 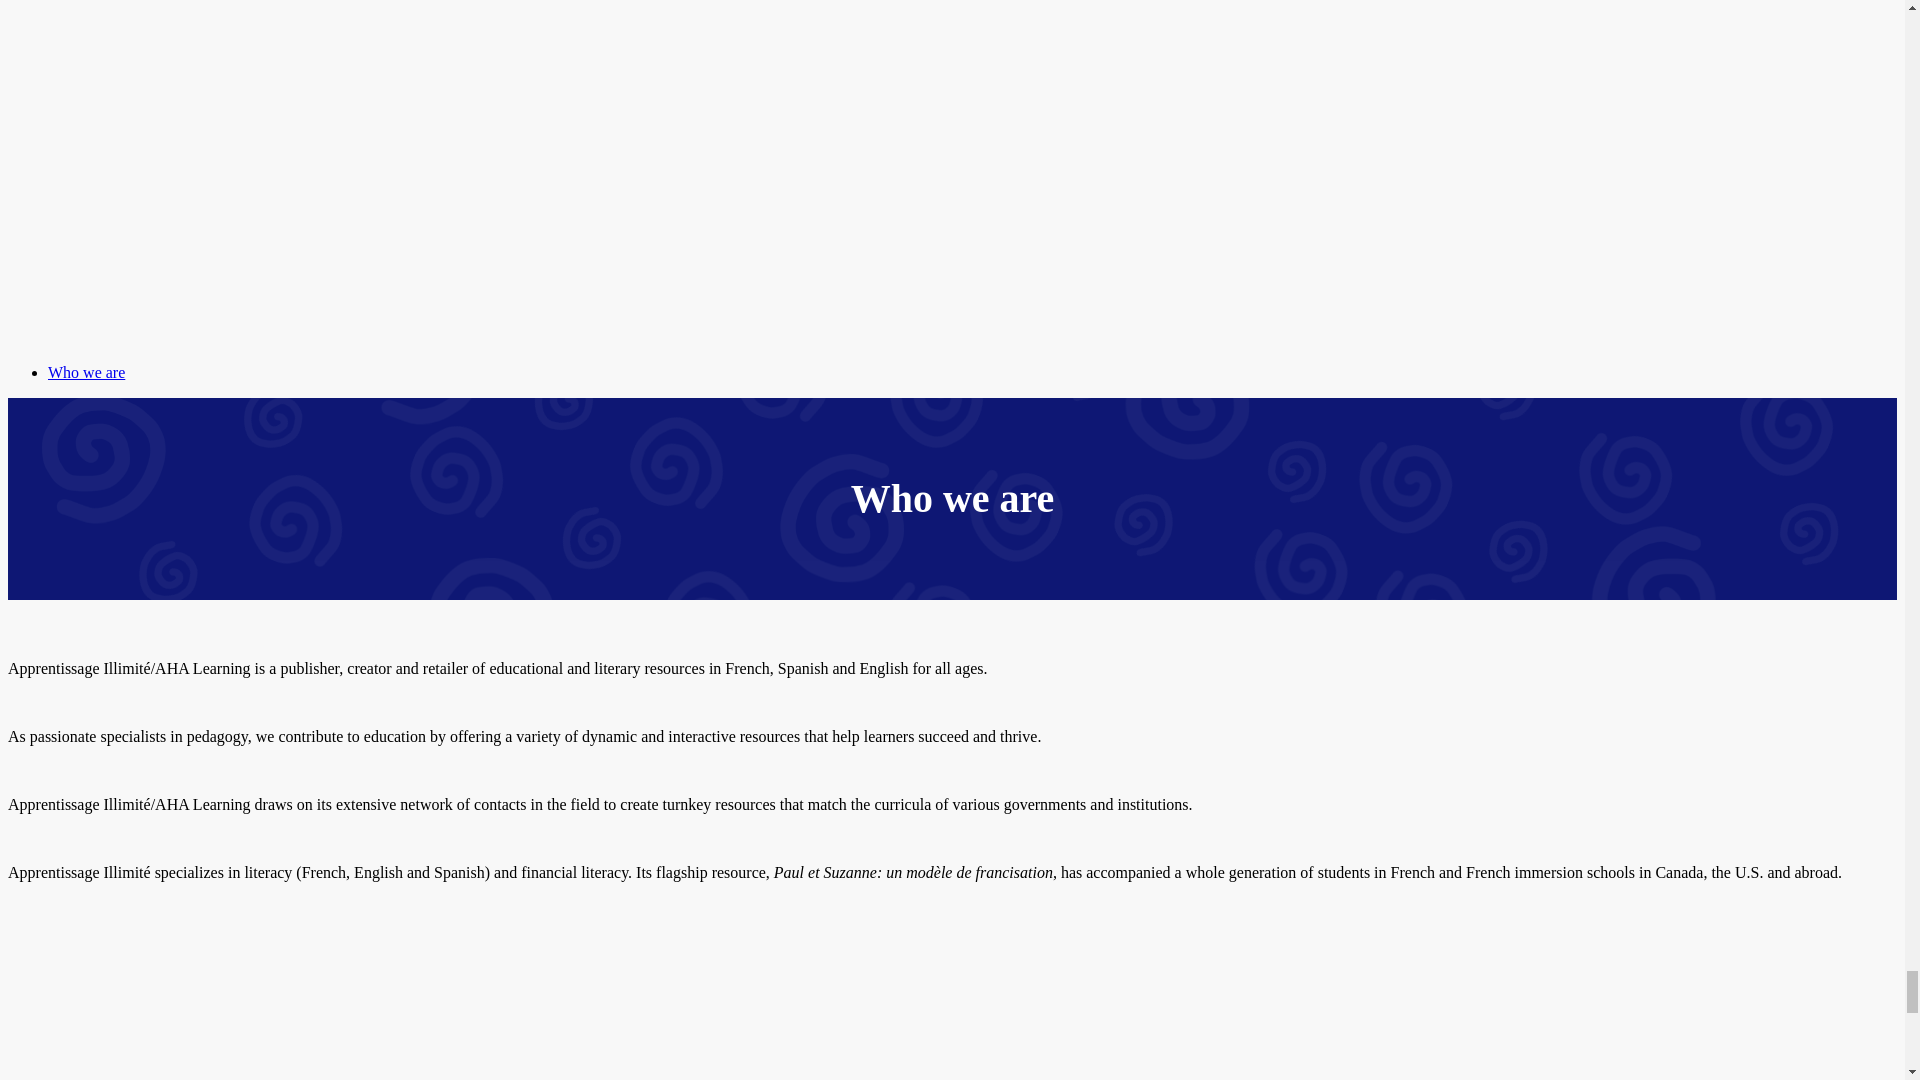 I want to click on YouTube video player, so click(x=288, y=1006).